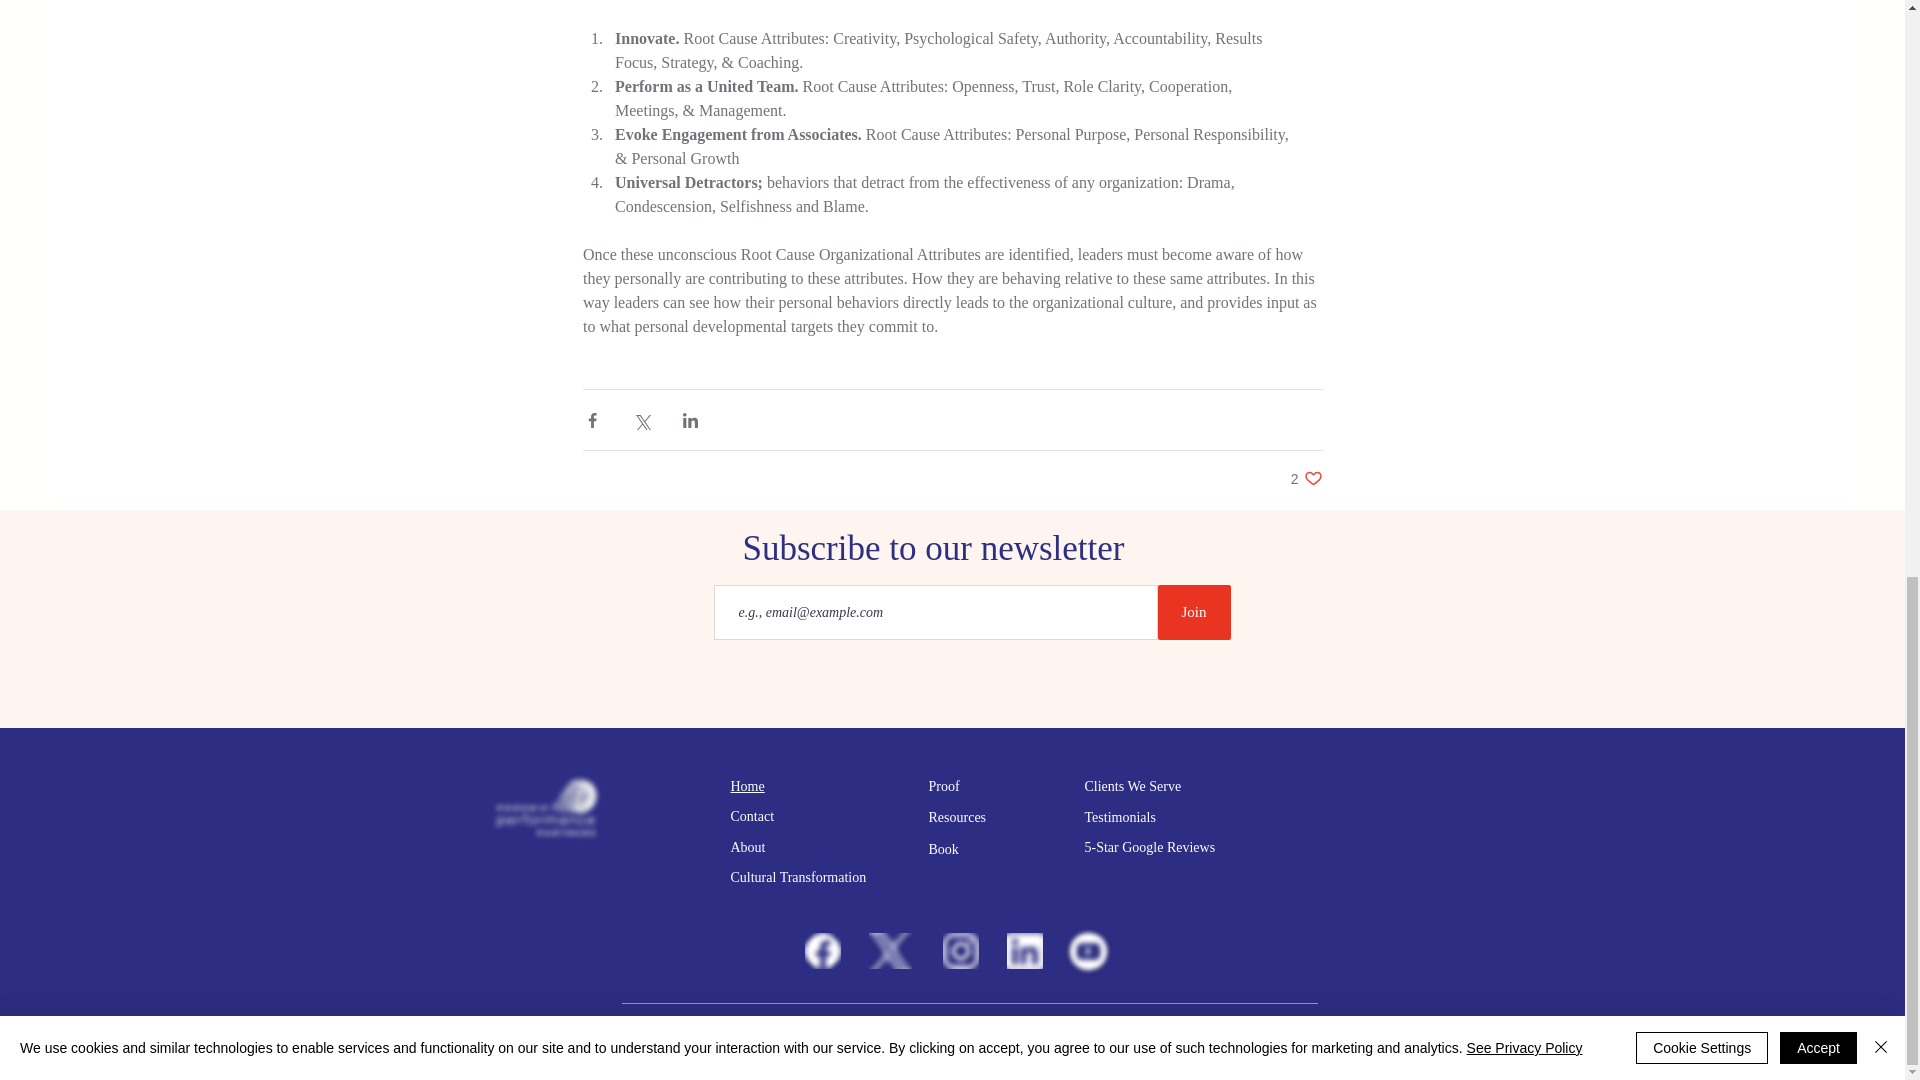 Image resolution: width=1920 pixels, height=1080 pixels. Describe the element at coordinates (942, 786) in the screenshot. I see `Proof` at that location.